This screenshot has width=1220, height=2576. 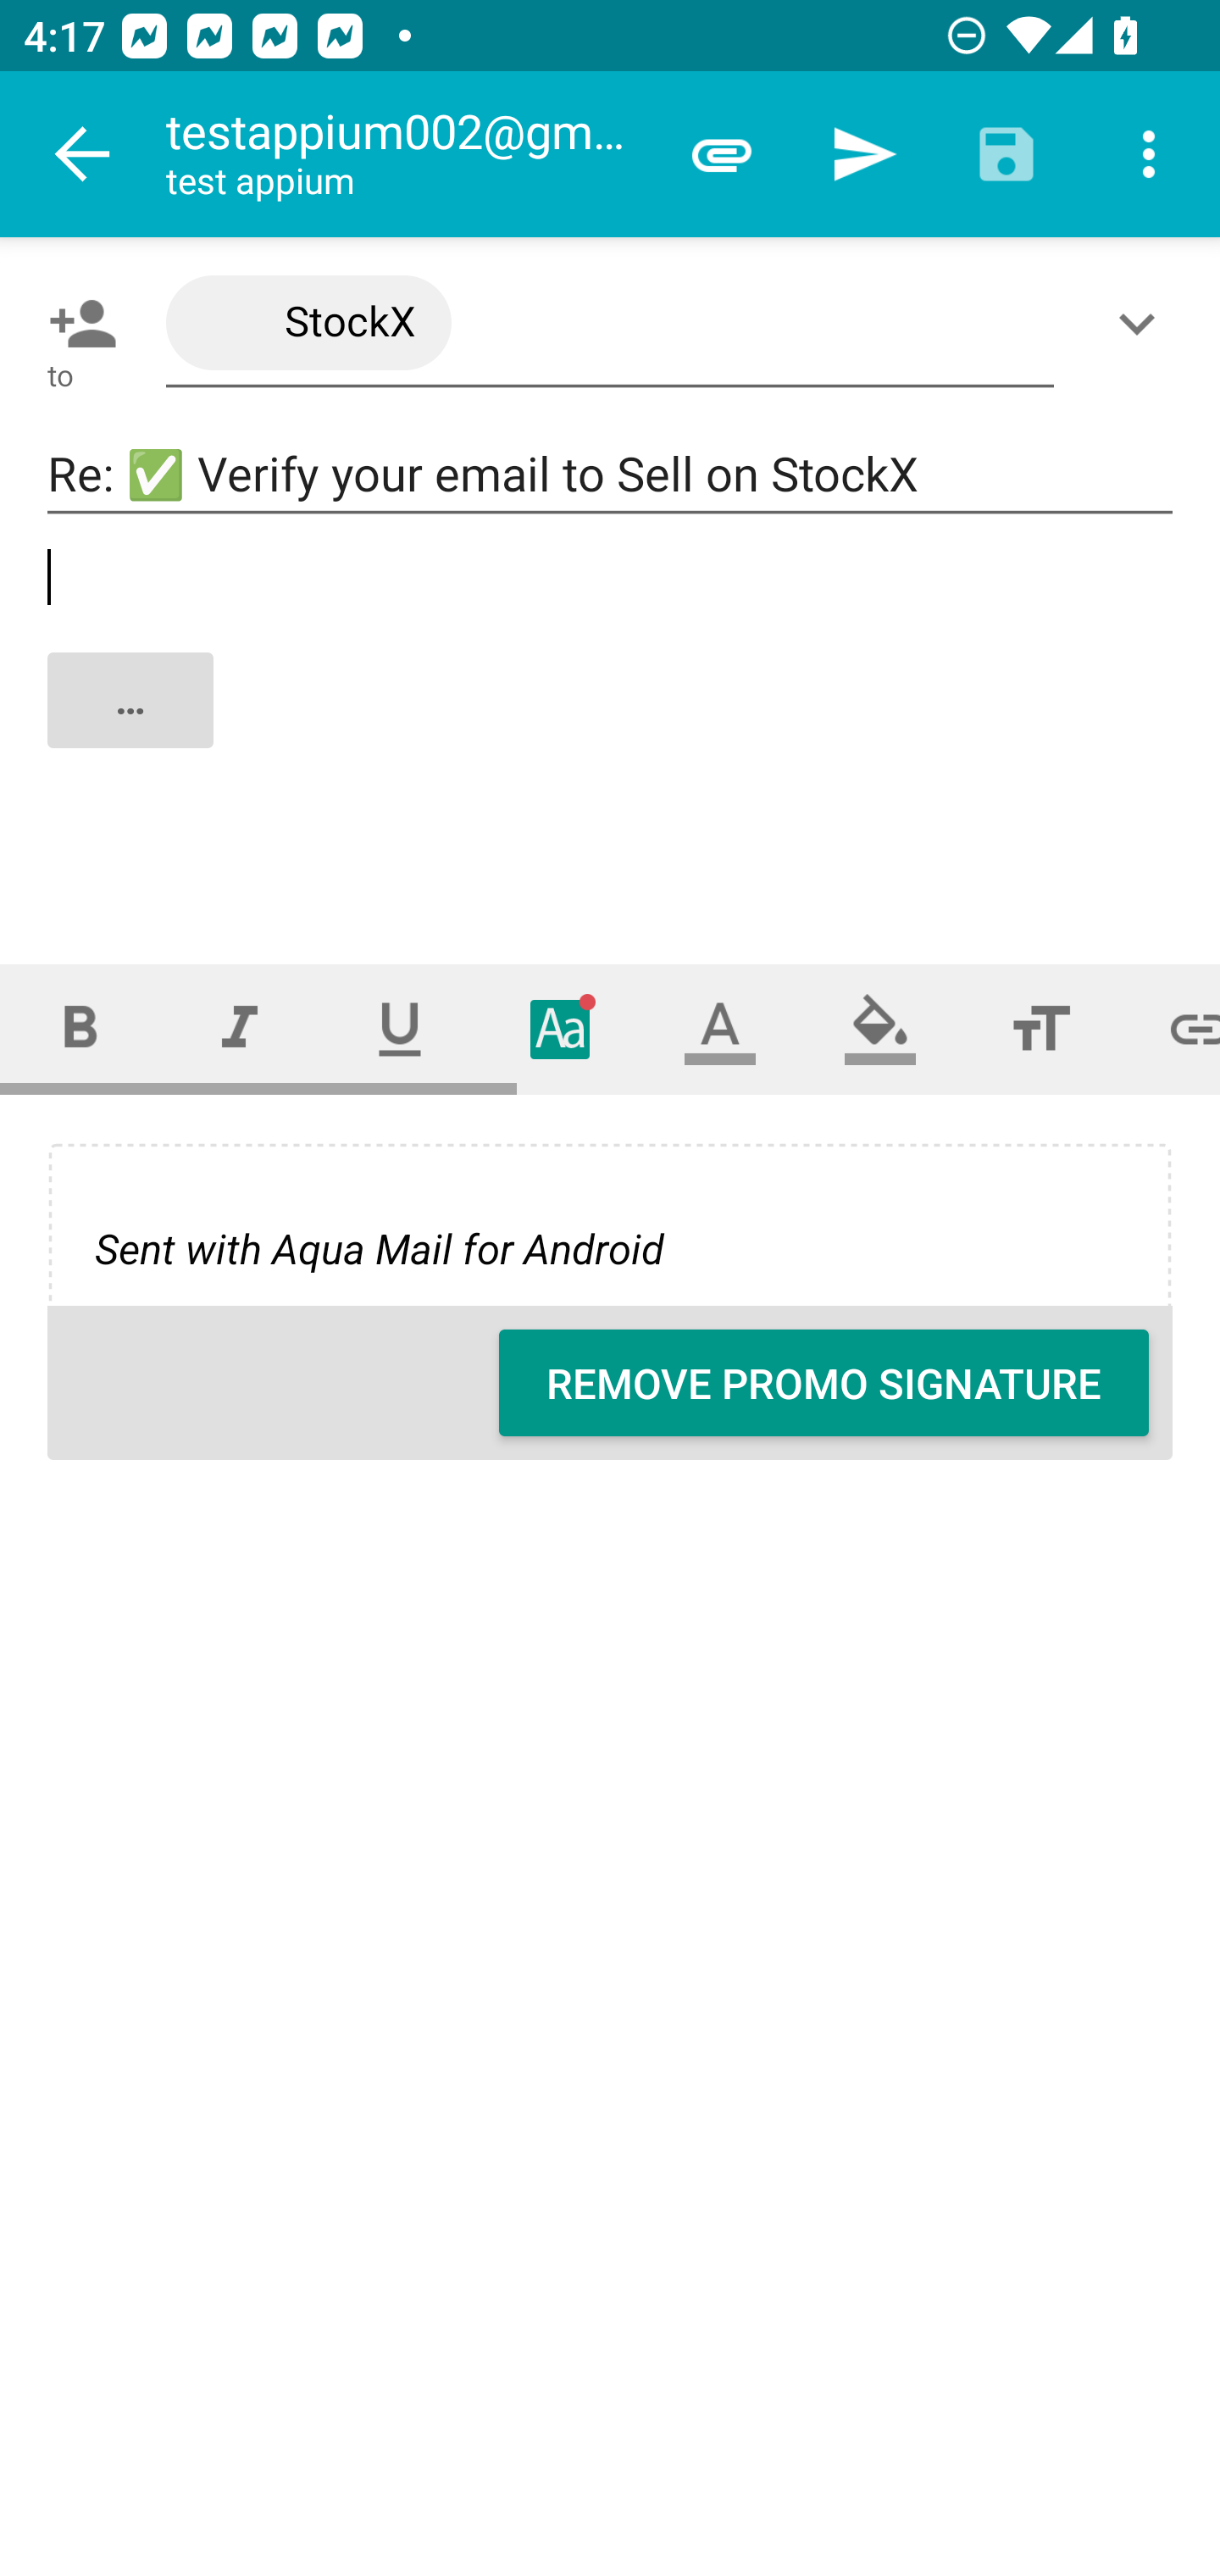 What do you see at coordinates (1040, 1029) in the screenshot?
I see `Font size` at bounding box center [1040, 1029].